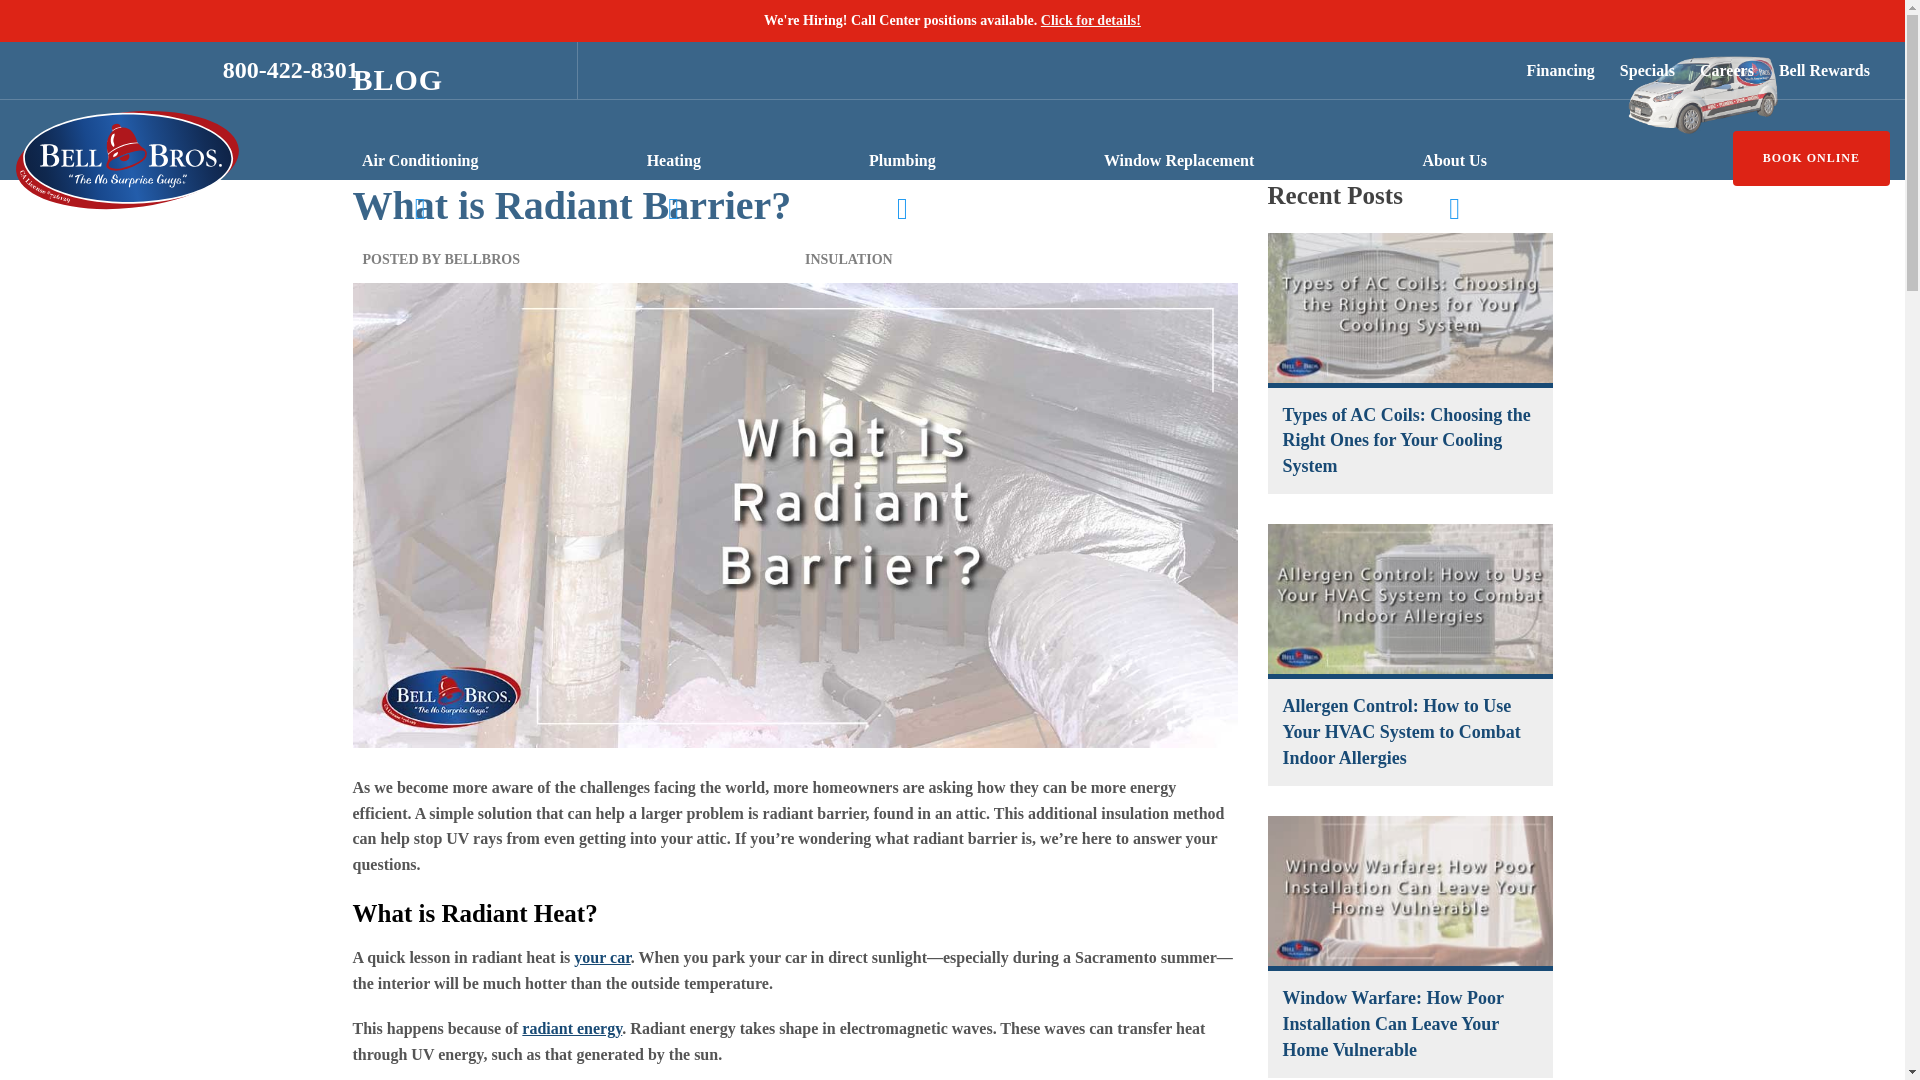  I want to click on Specials, so click(1644, 71).